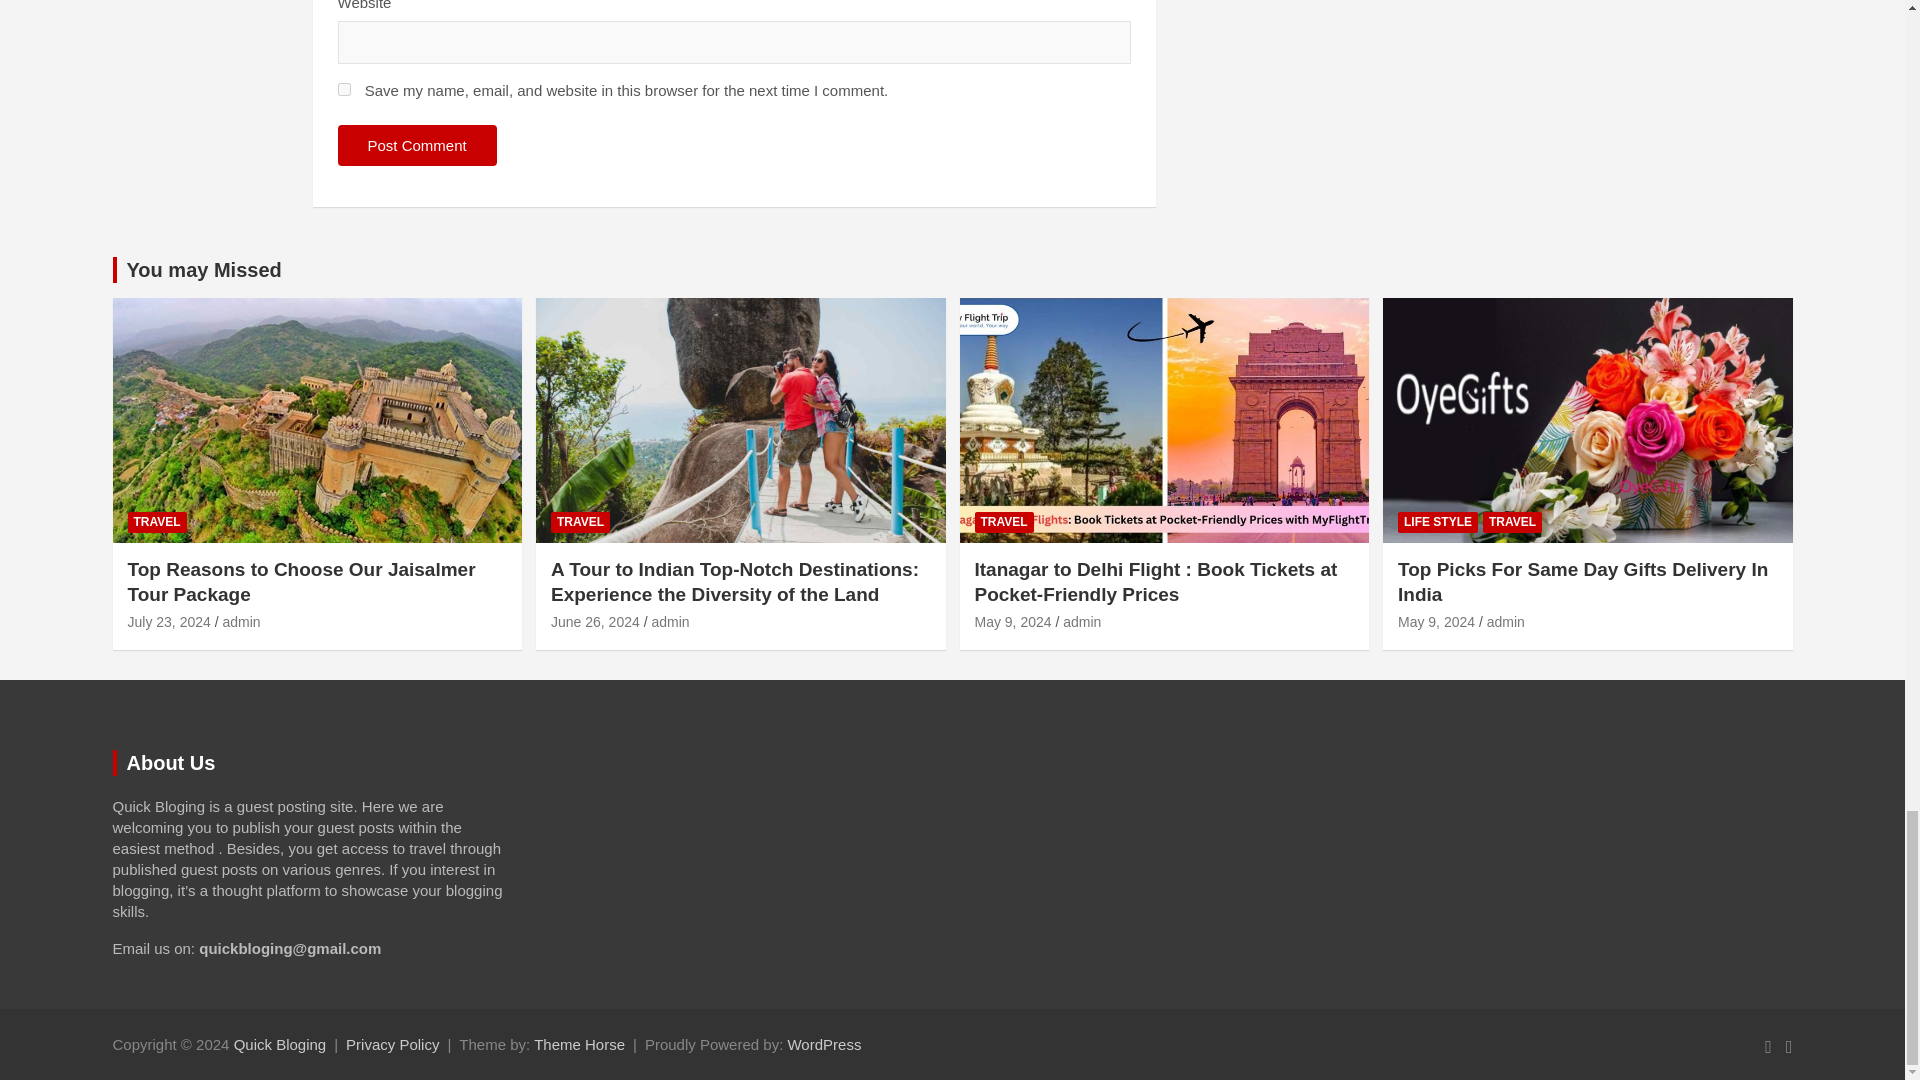 Image resolution: width=1920 pixels, height=1080 pixels. What do you see at coordinates (280, 1044) in the screenshot?
I see `Quick Bloging` at bounding box center [280, 1044].